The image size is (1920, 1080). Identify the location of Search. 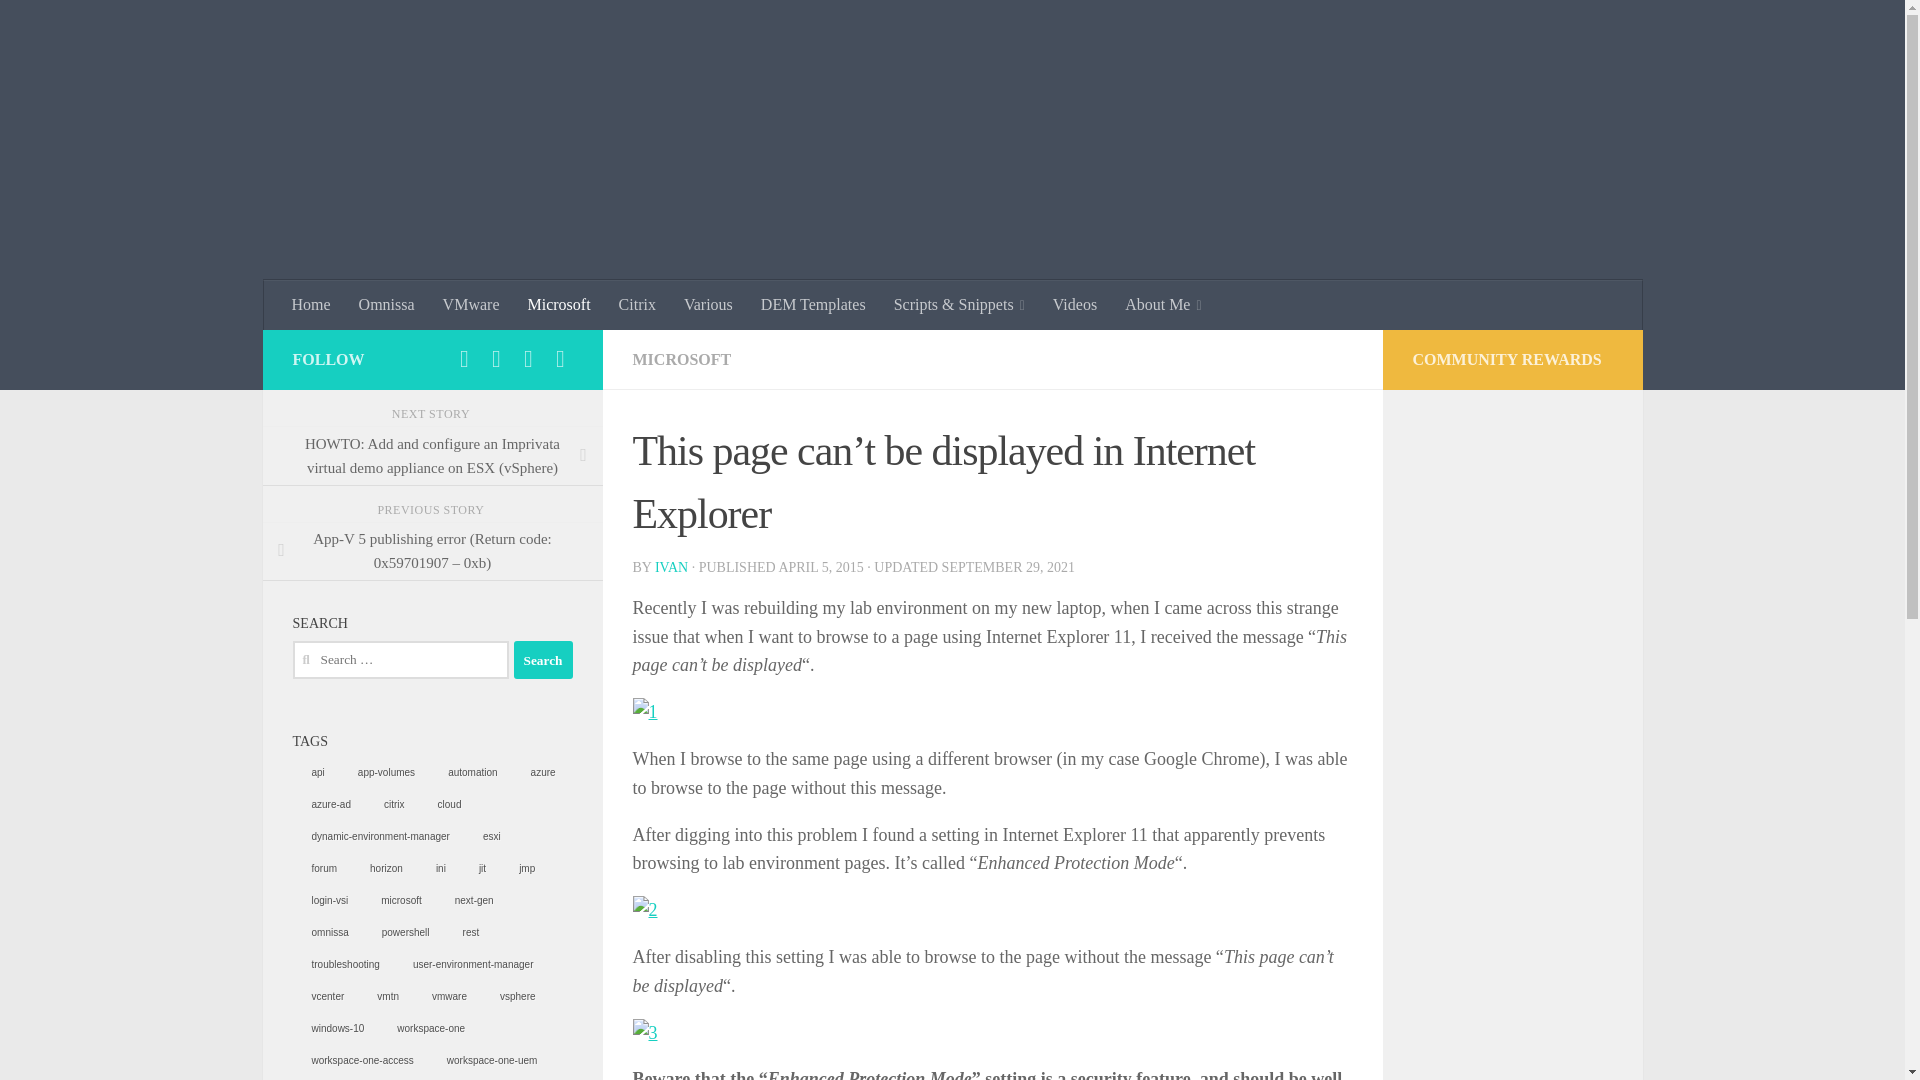
(543, 660).